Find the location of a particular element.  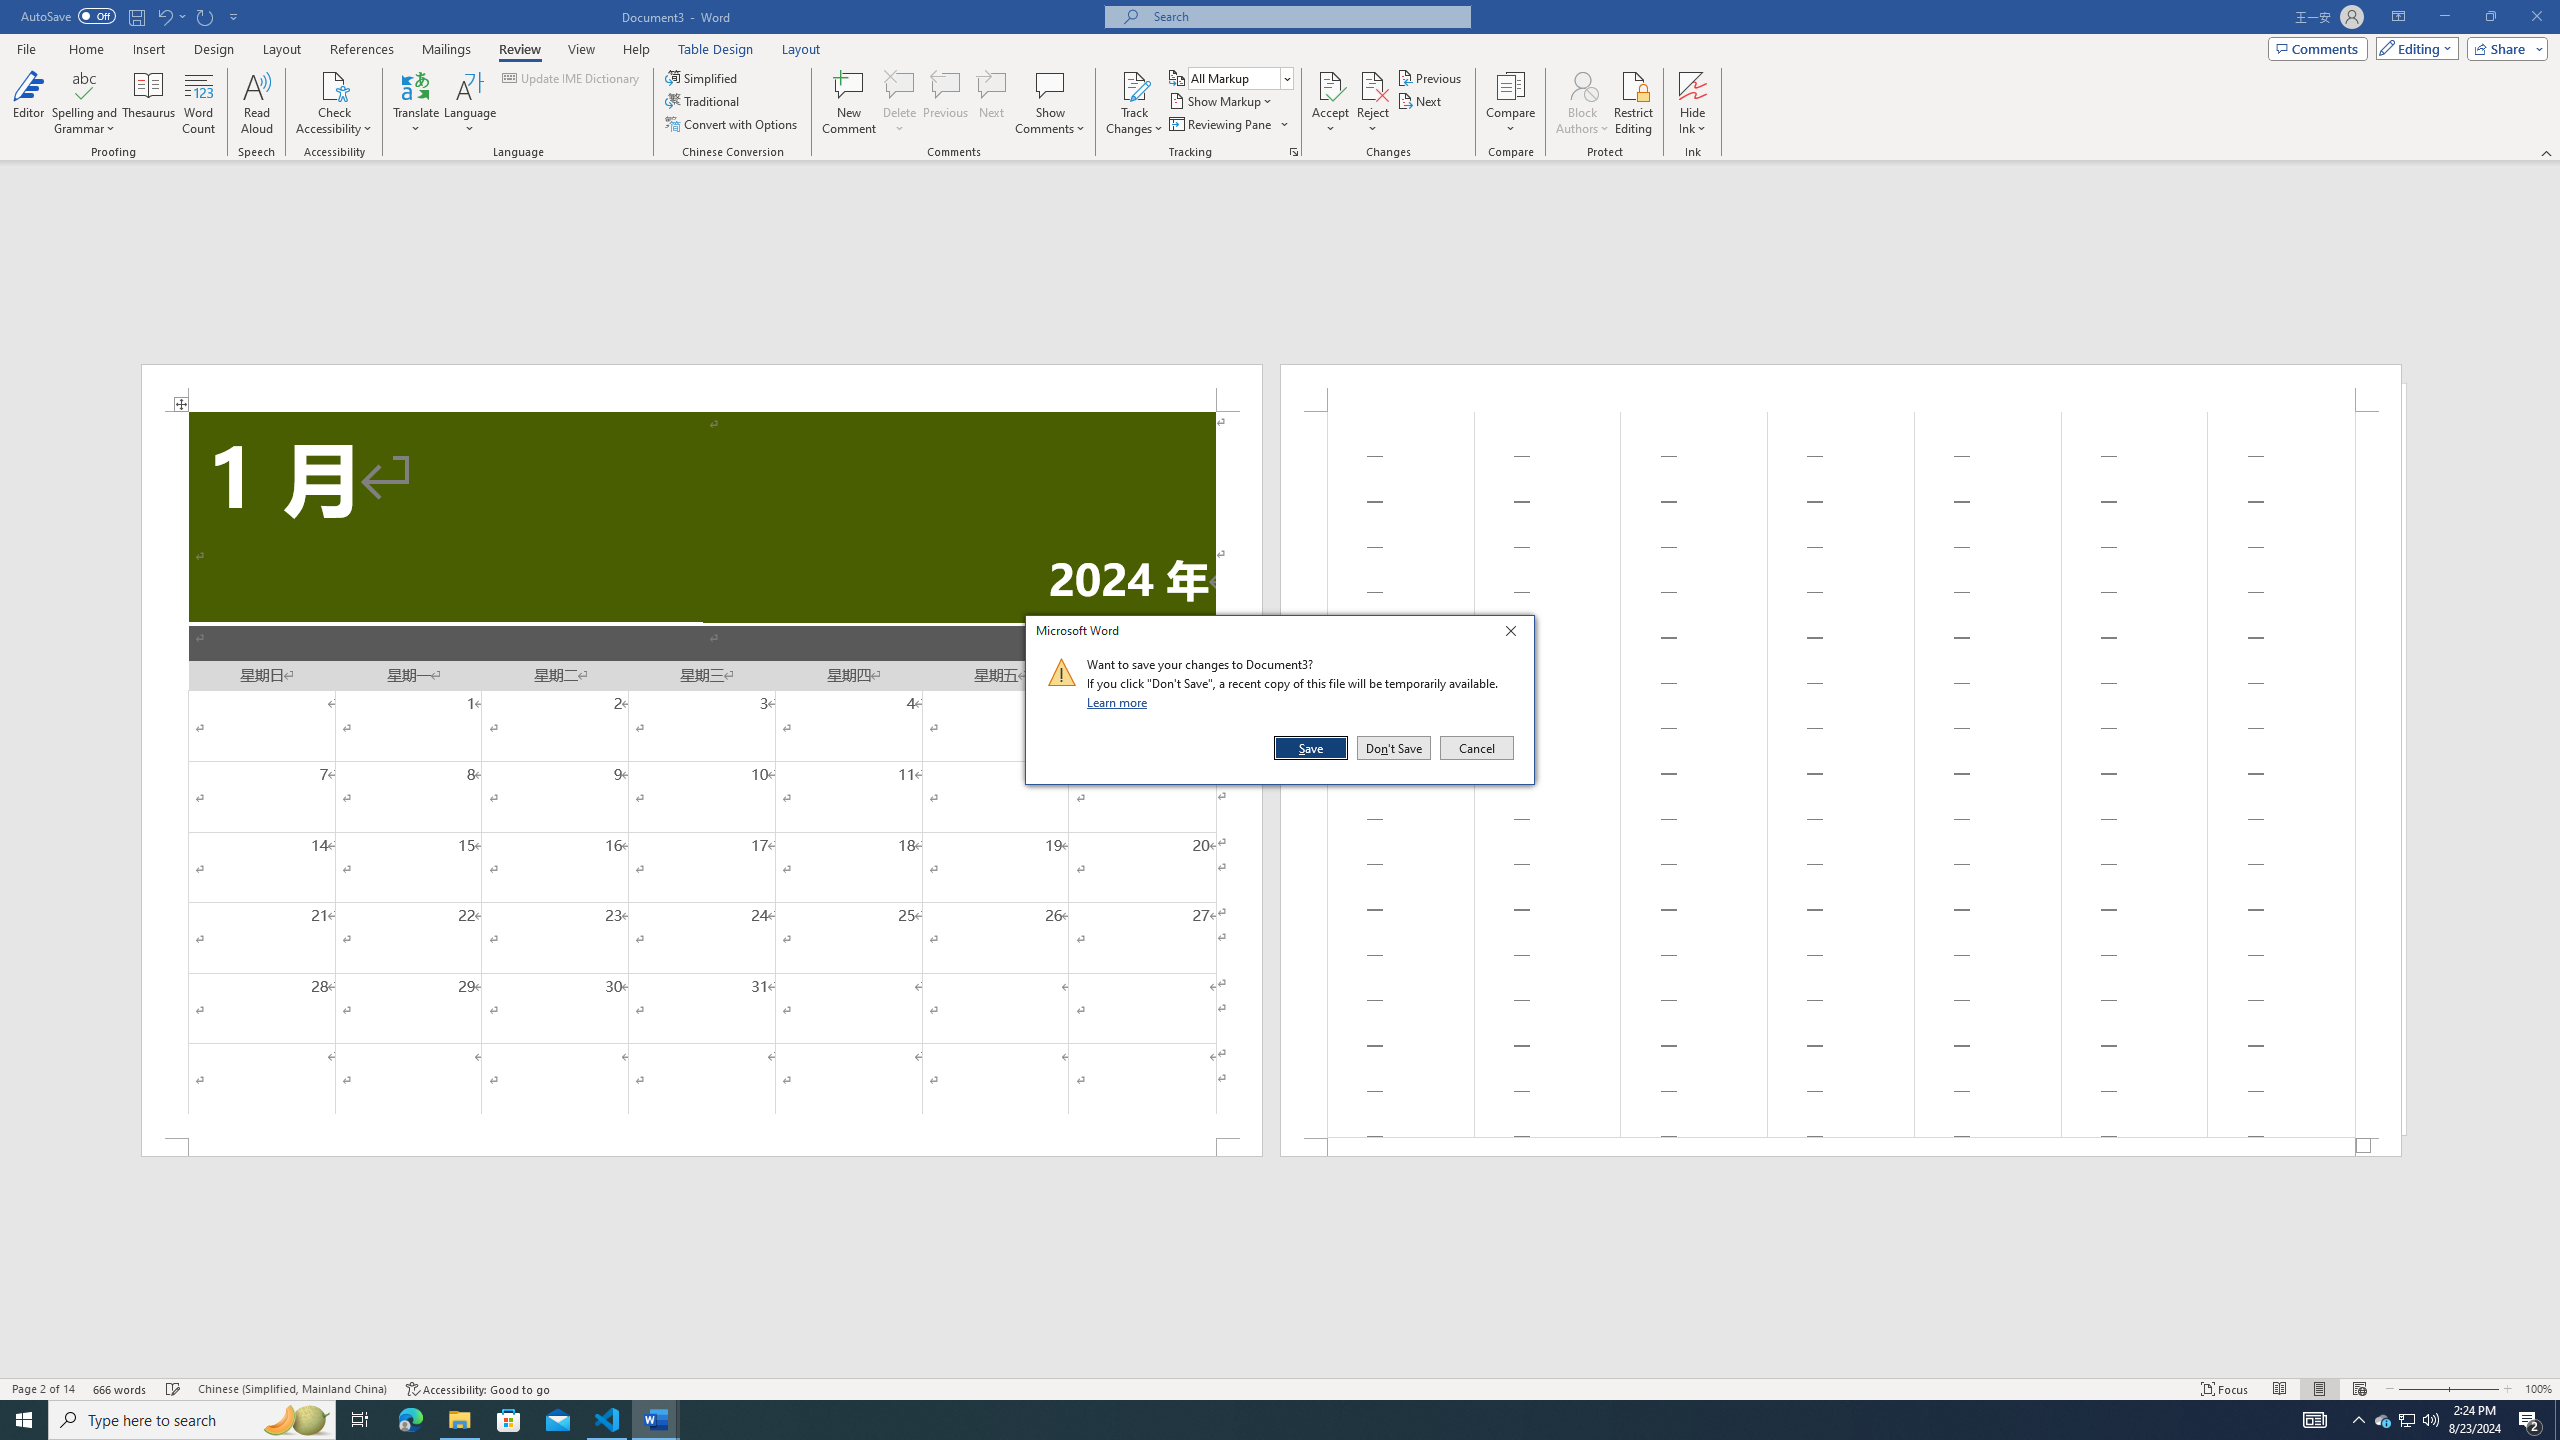

Undo Apply Quick Style is located at coordinates (164, 16).